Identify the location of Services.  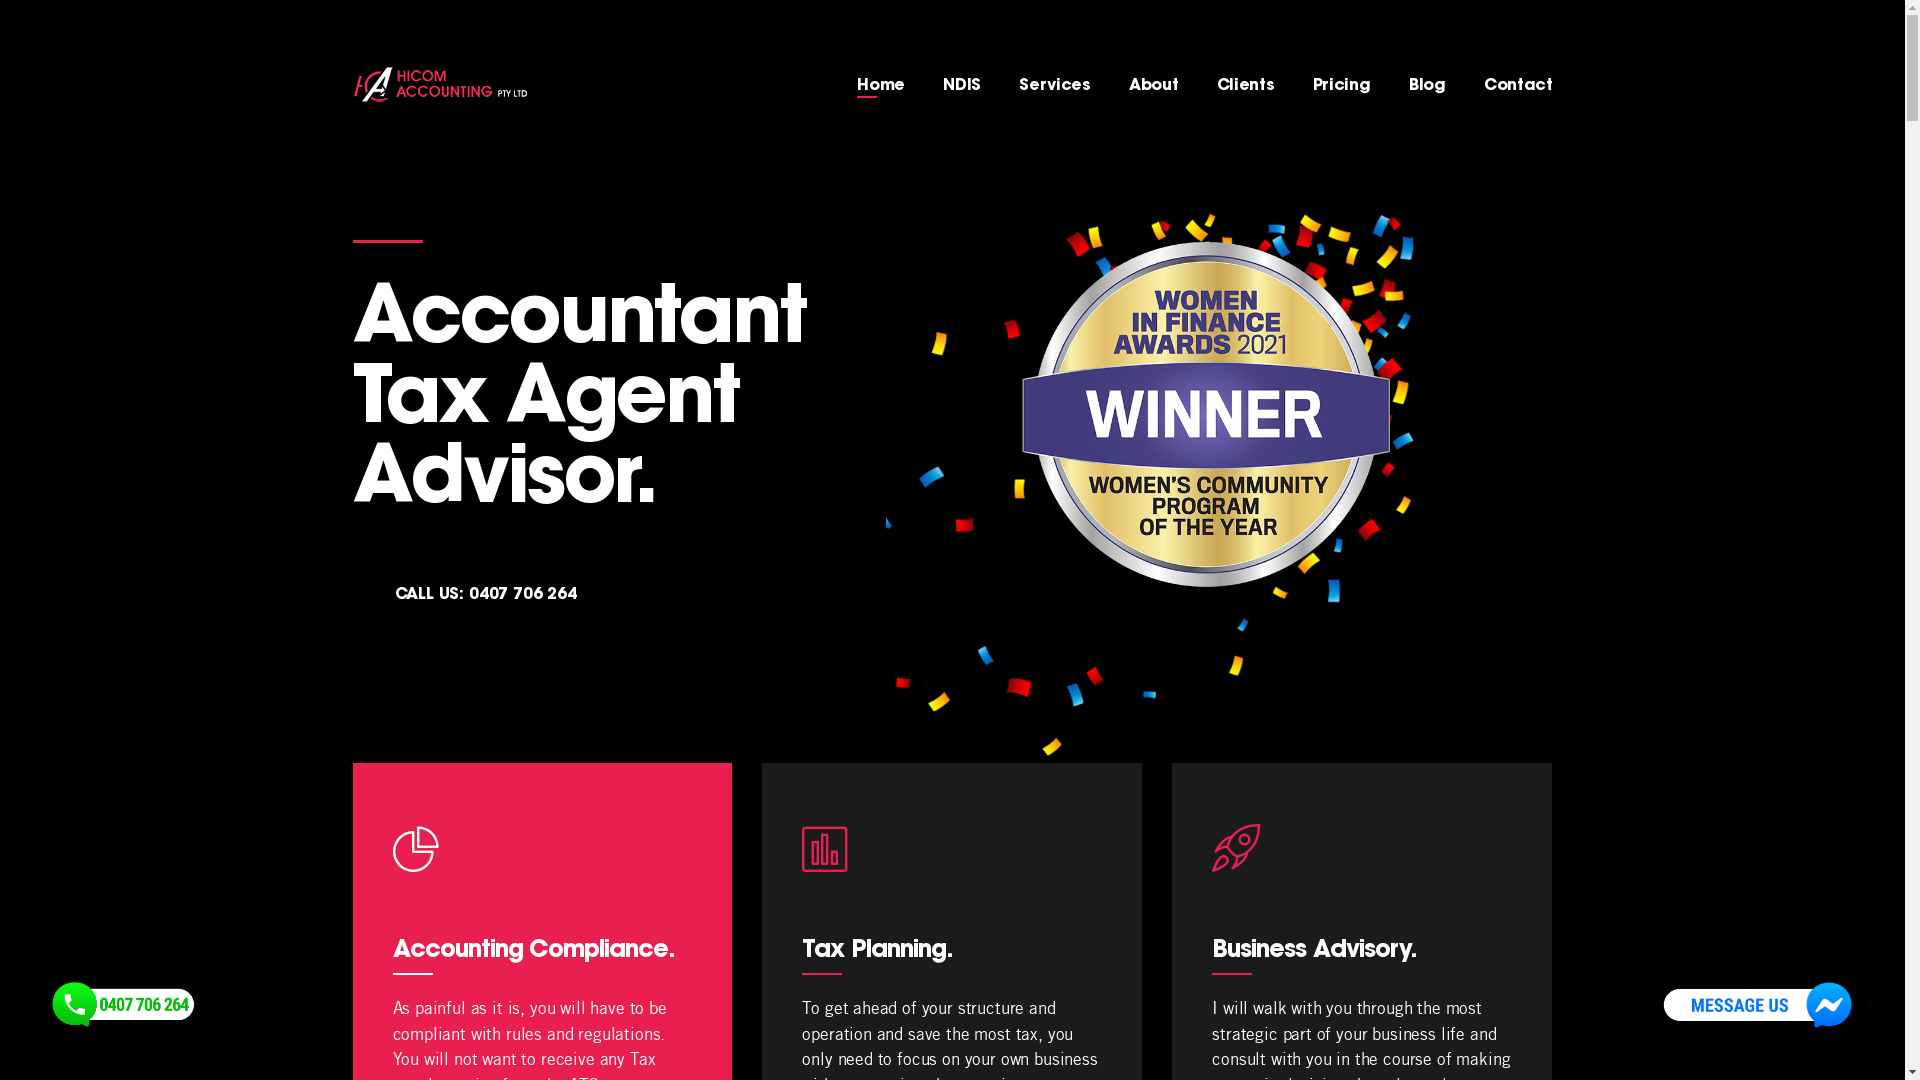
(1054, 86).